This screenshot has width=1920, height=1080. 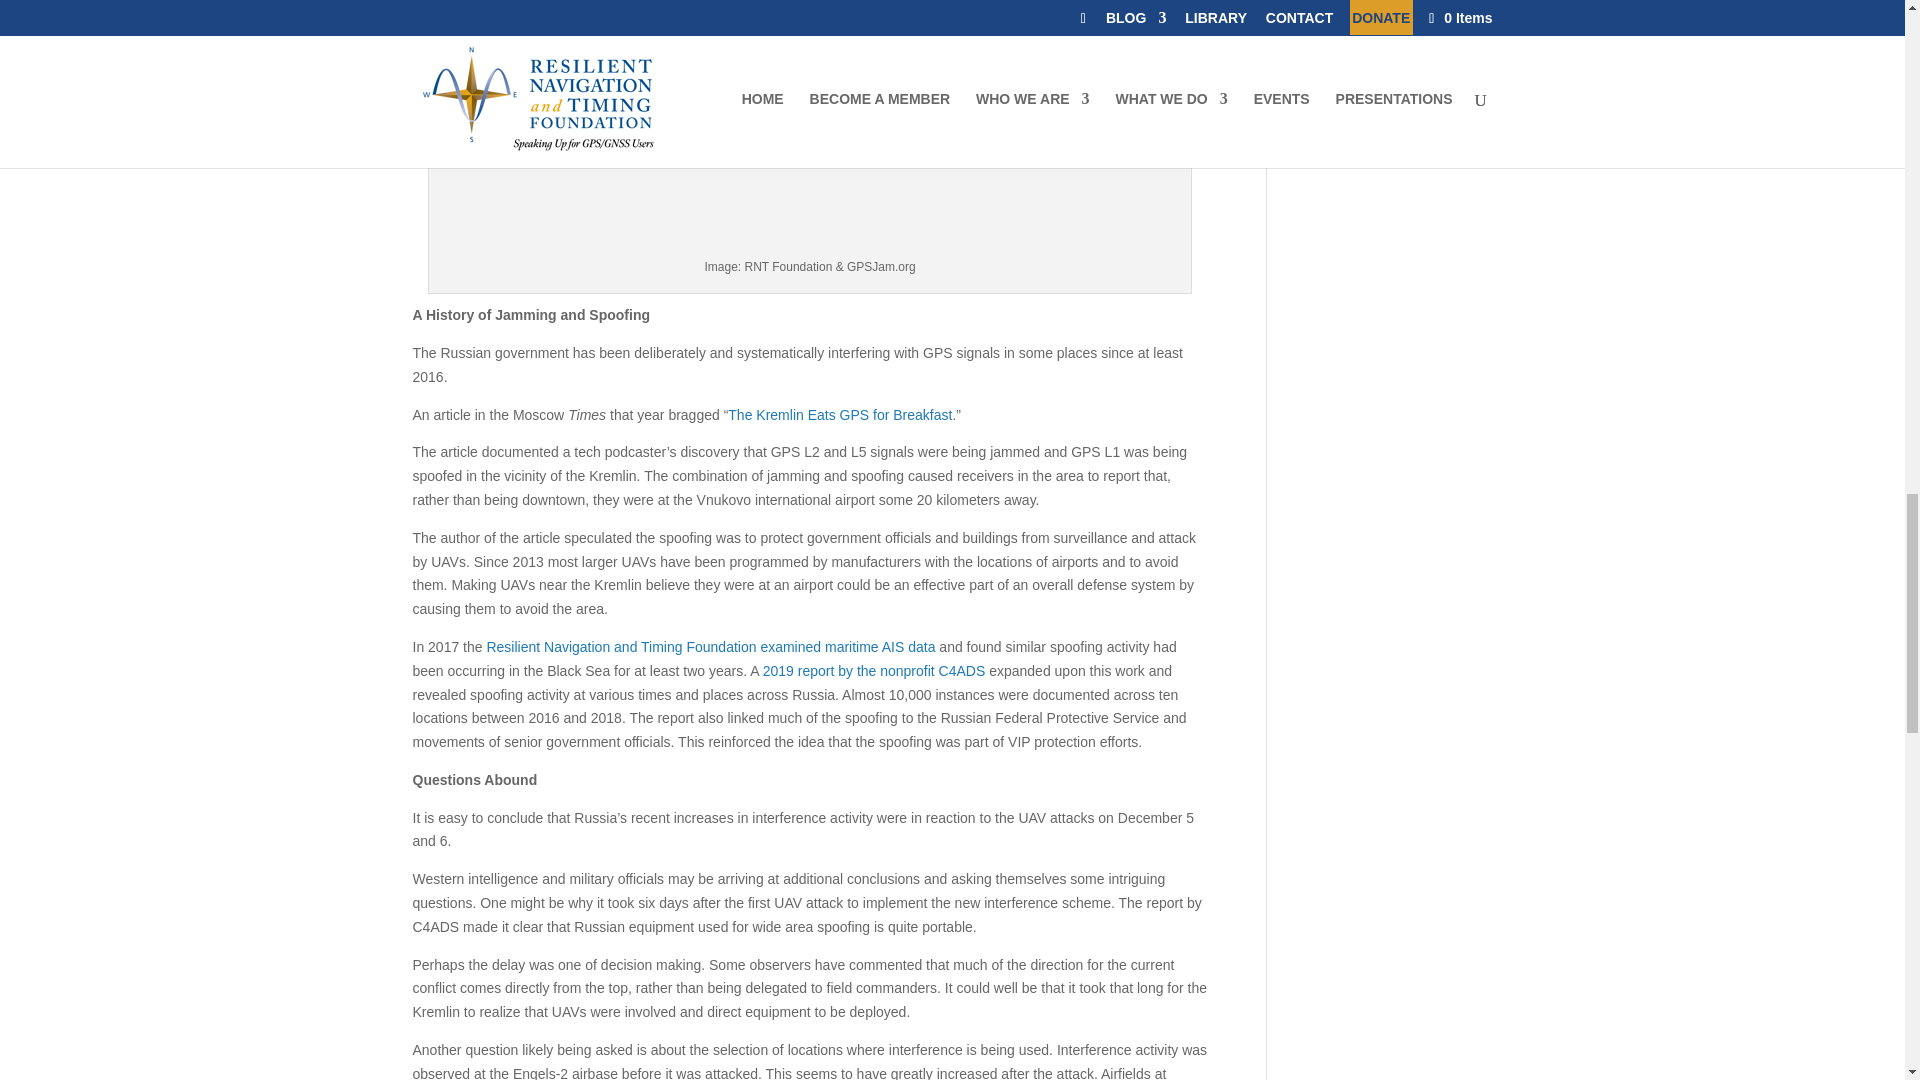 I want to click on 2019 report by the nonprofit C4ADS, so click(x=874, y=671).